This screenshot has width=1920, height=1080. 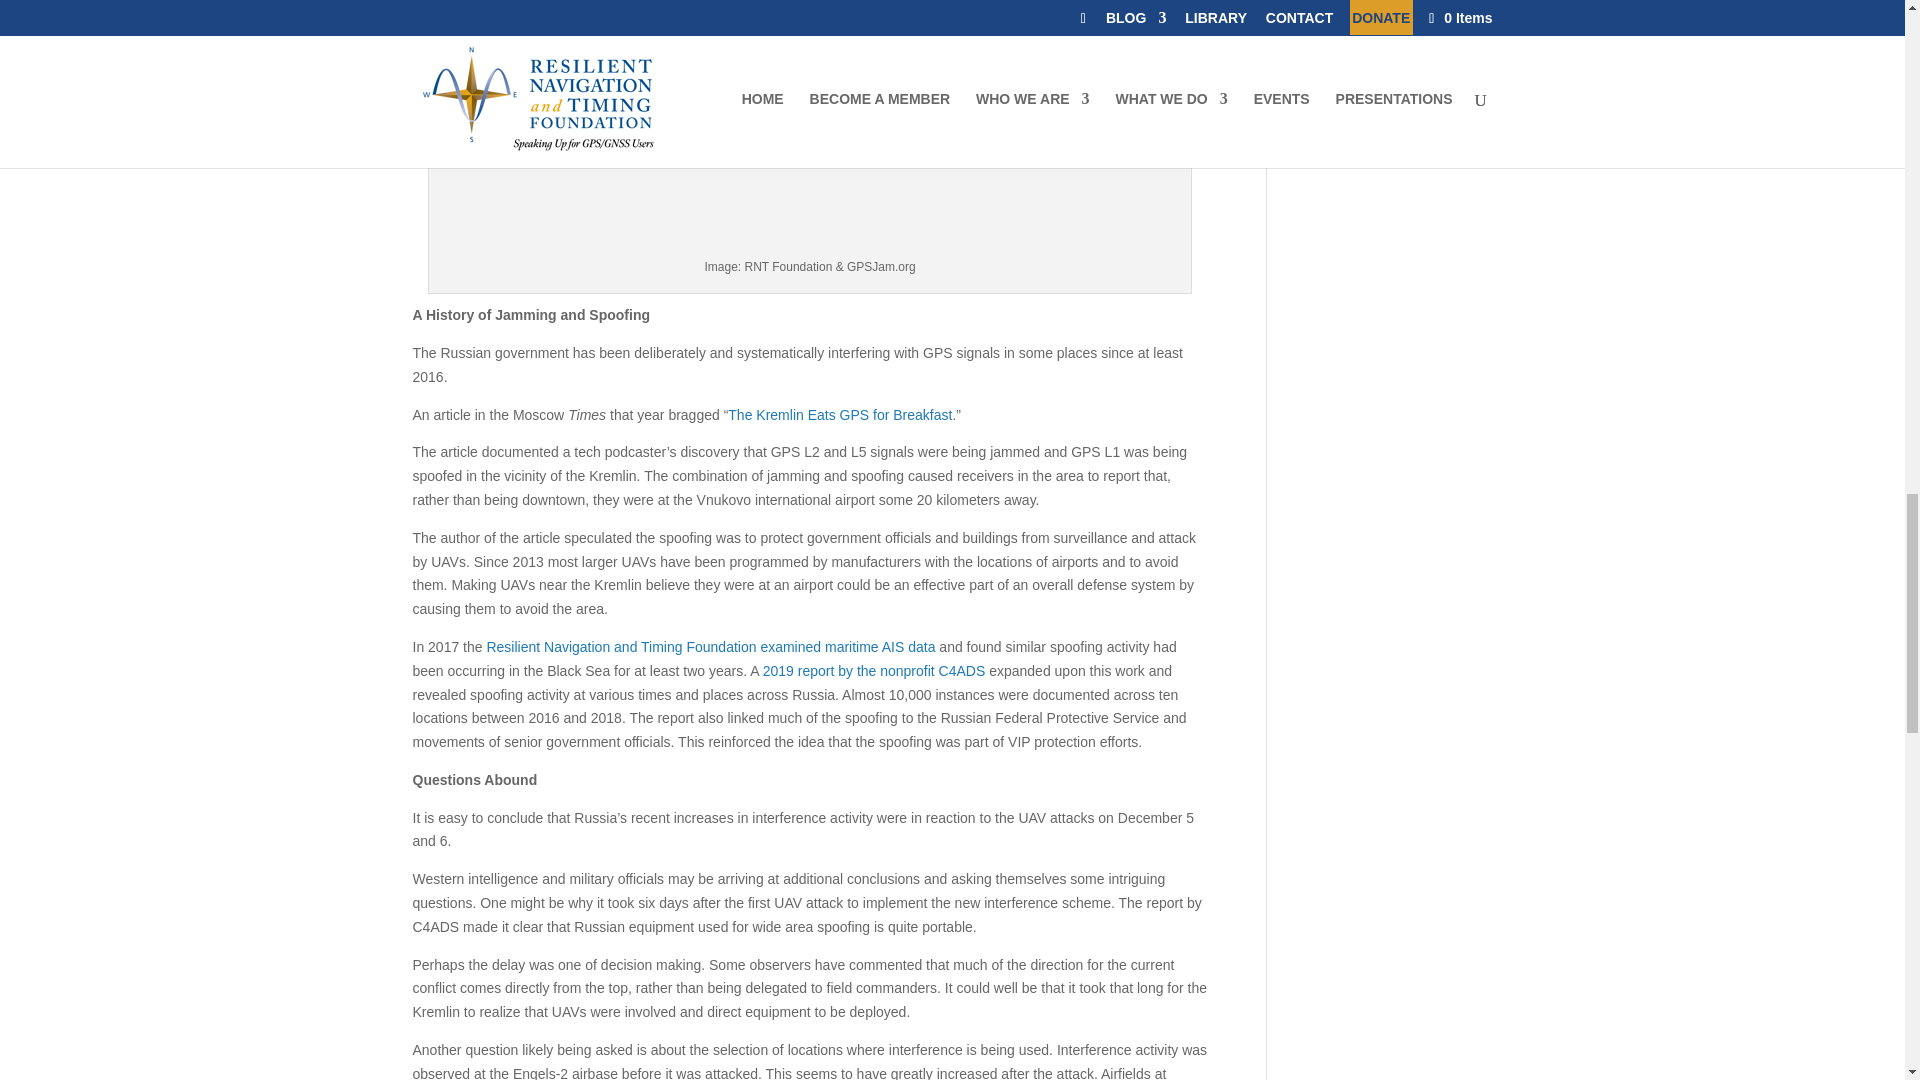 I want to click on 2019 report by the nonprofit C4ADS, so click(x=874, y=671).